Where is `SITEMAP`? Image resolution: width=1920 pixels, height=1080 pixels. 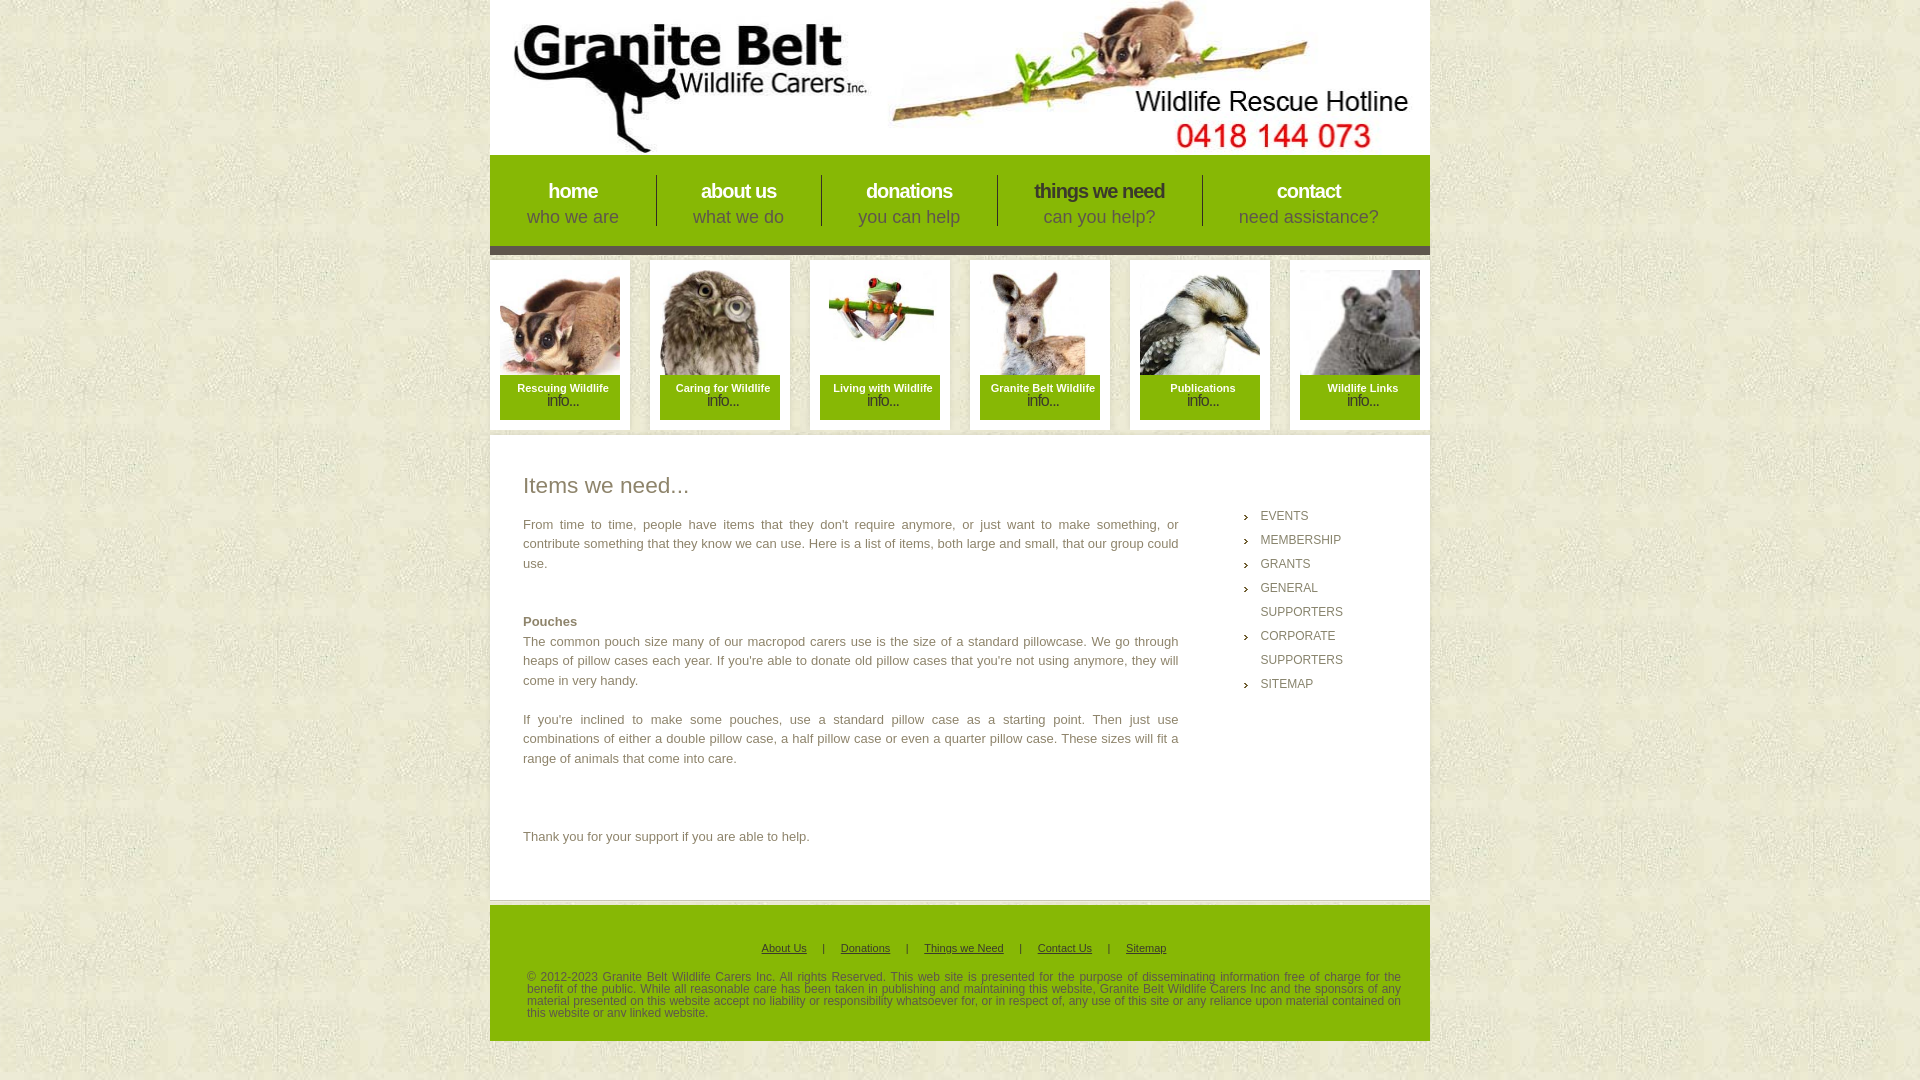
SITEMAP is located at coordinates (1286, 684).